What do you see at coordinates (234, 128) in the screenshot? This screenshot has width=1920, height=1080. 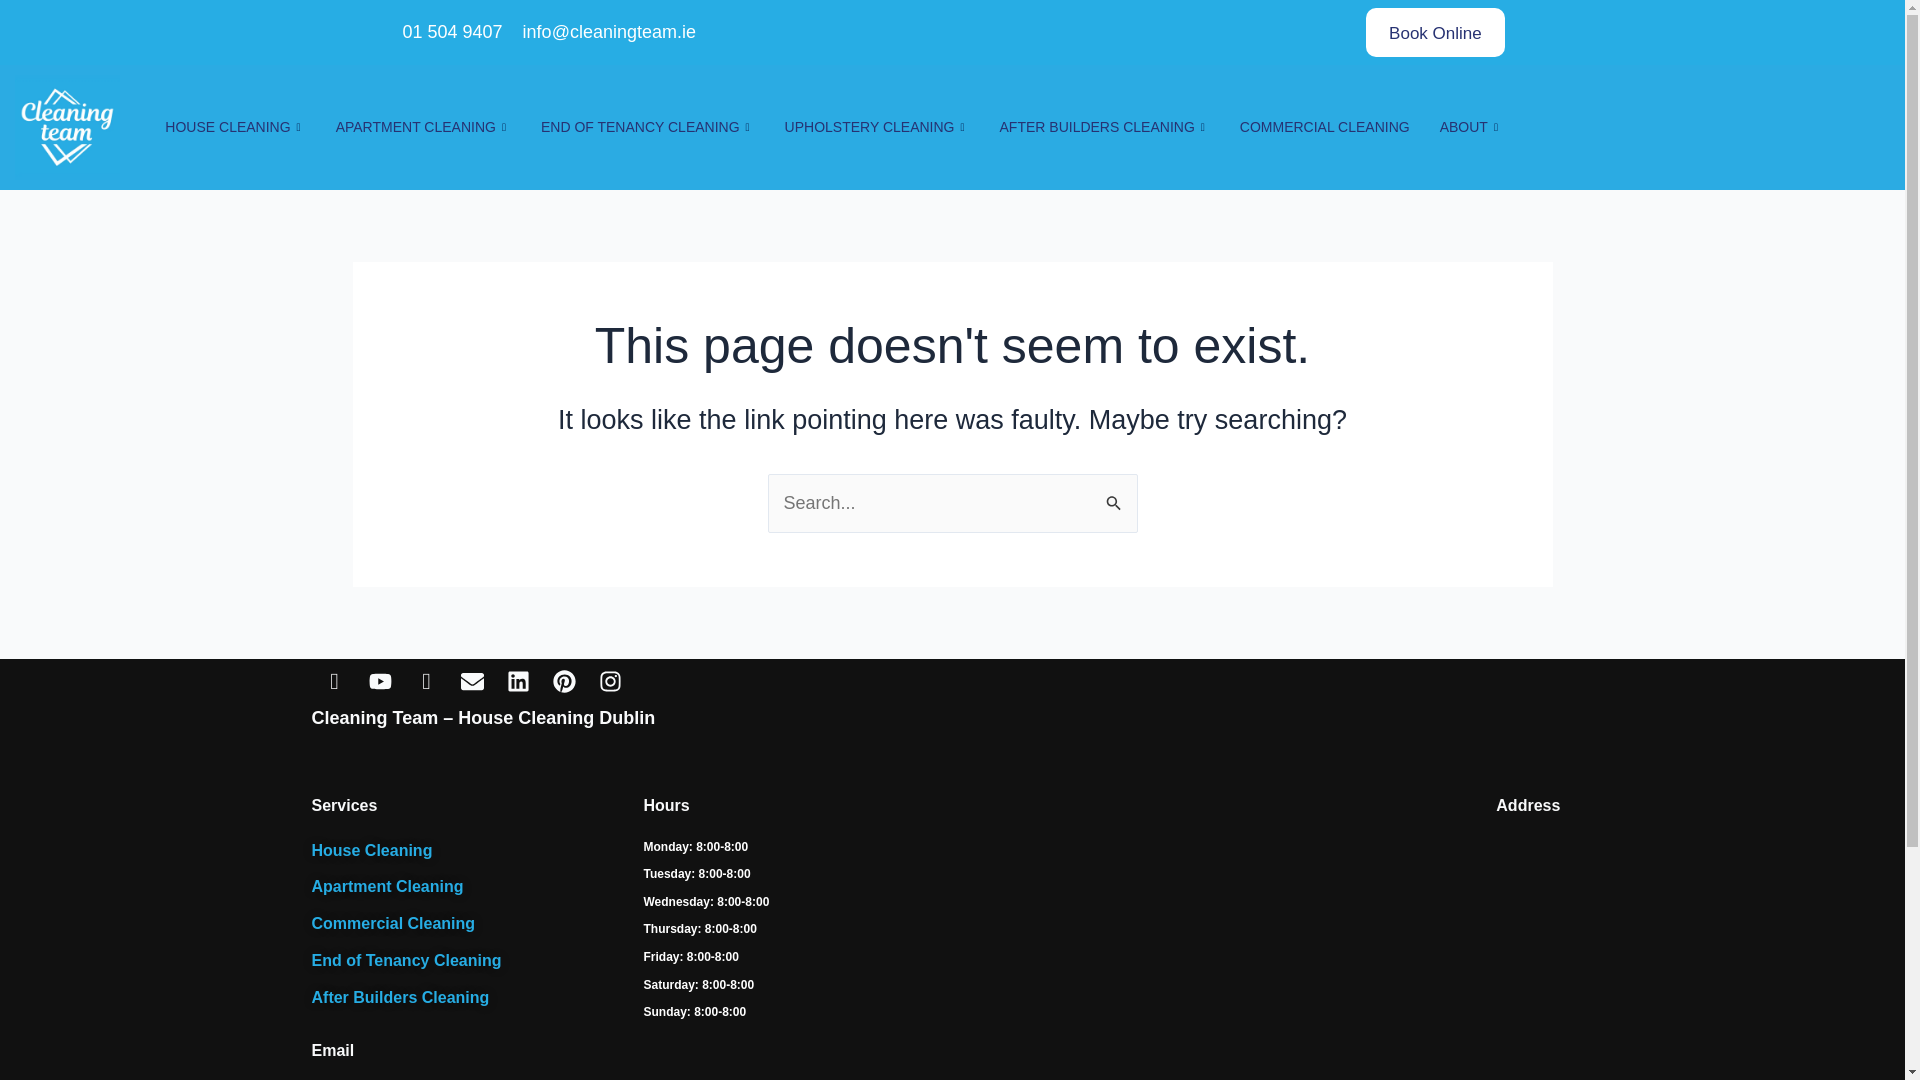 I see `HOUSE CLEANING` at bounding box center [234, 128].